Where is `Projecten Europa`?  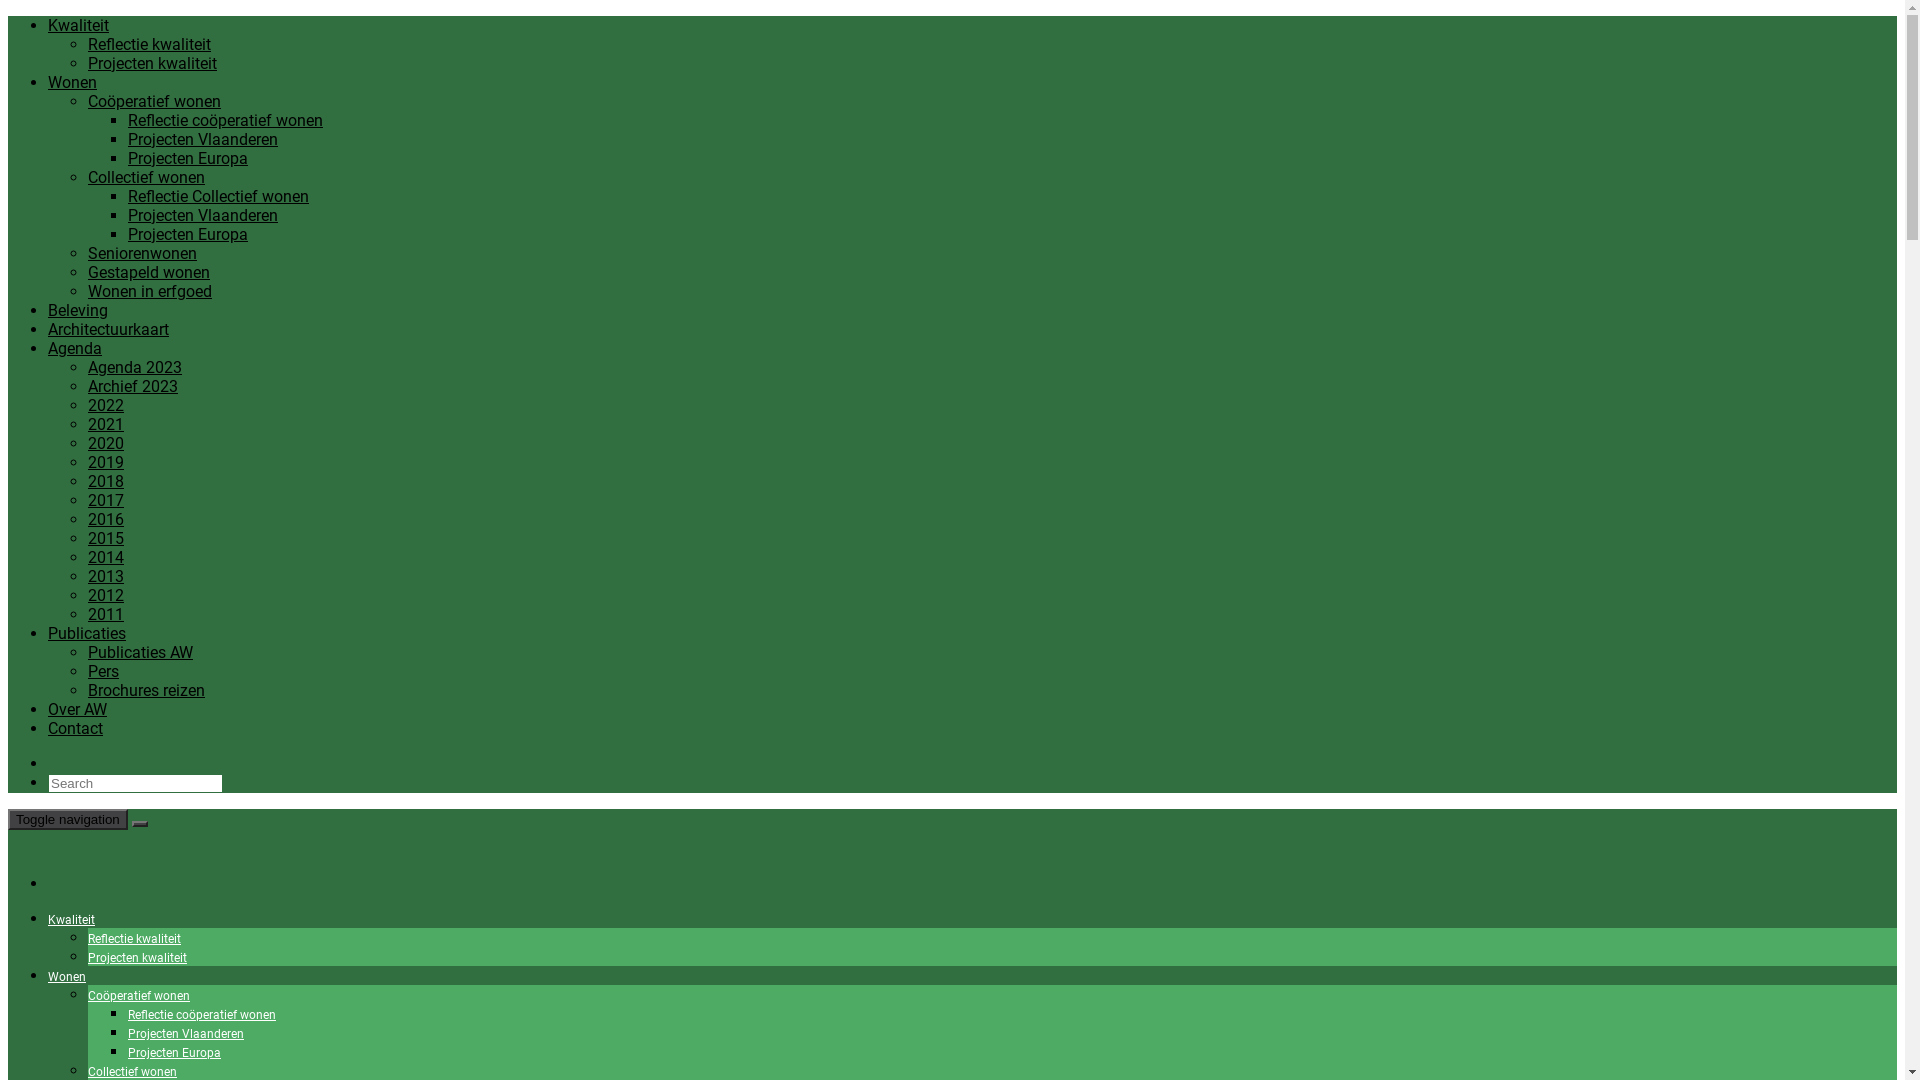 Projecten Europa is located at coordinates (174, 1053).